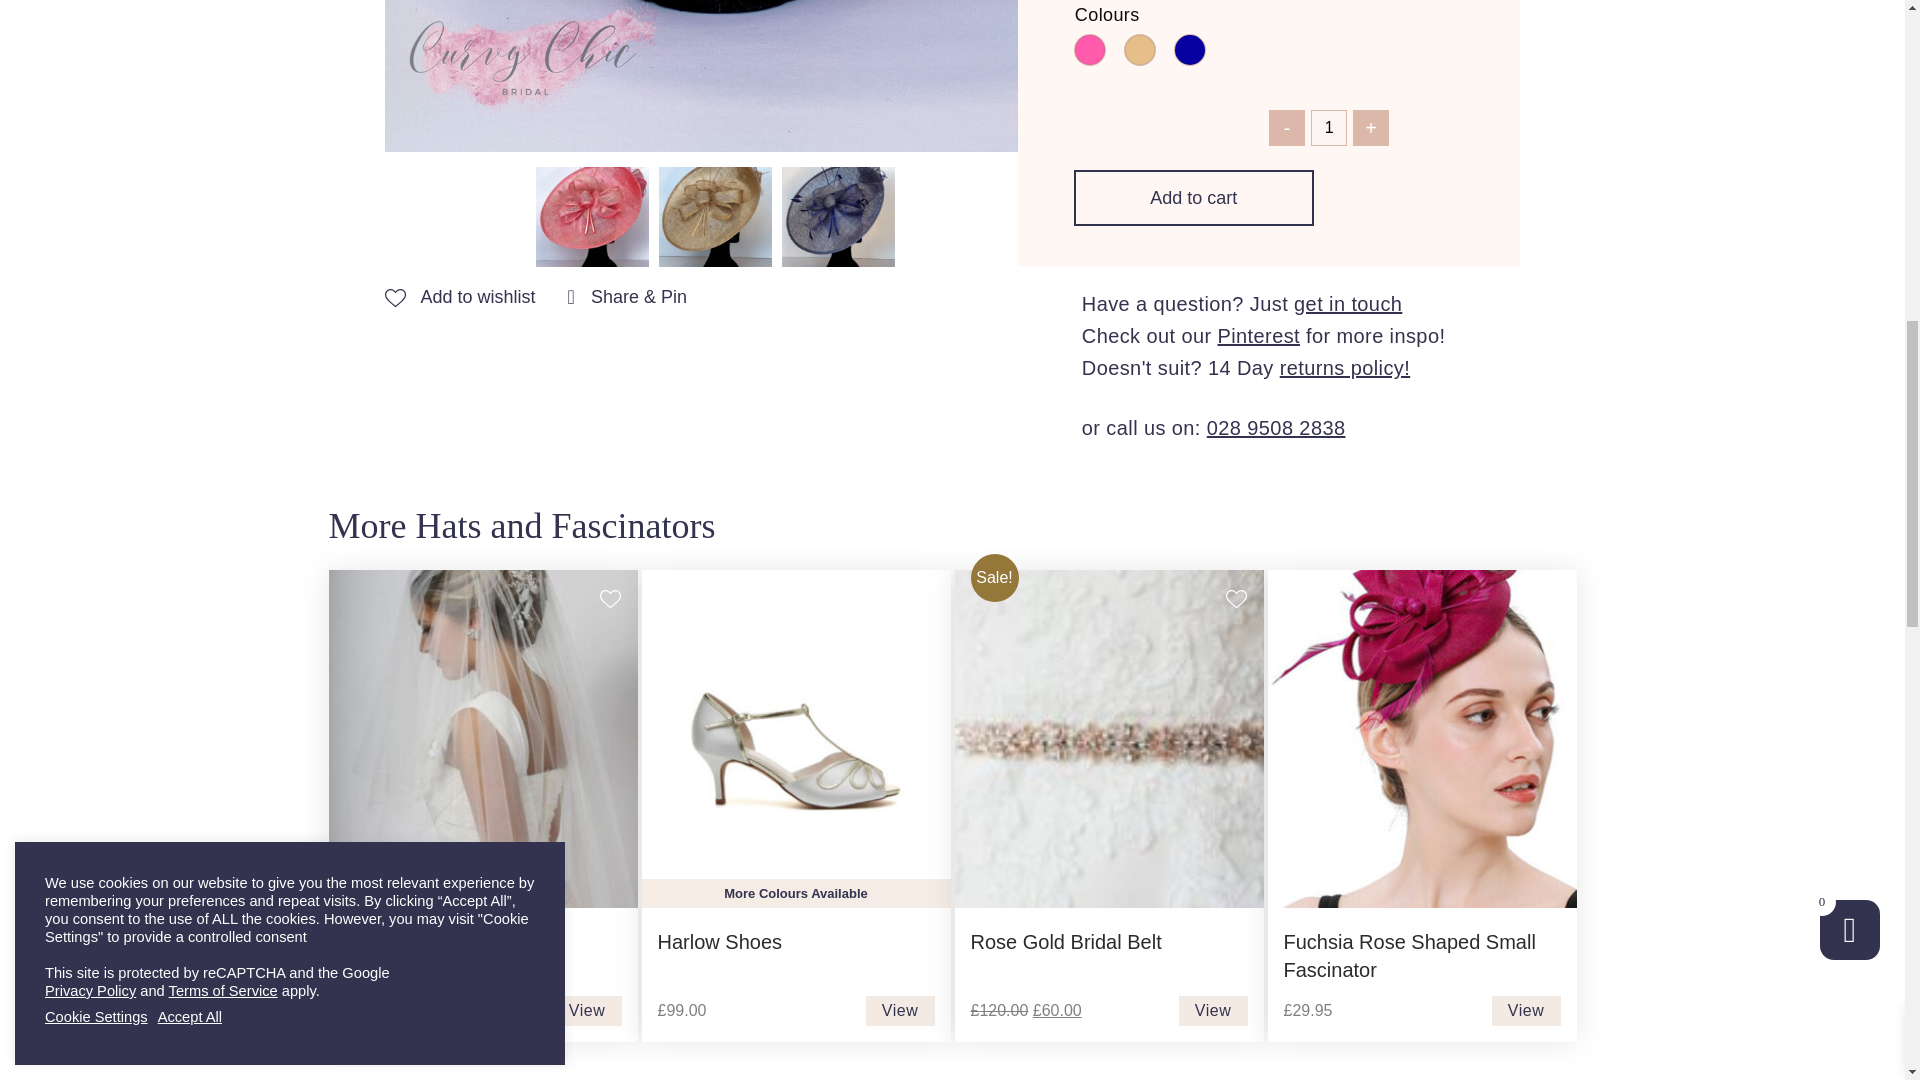  I want to click on Qty, so click(1329, 128).